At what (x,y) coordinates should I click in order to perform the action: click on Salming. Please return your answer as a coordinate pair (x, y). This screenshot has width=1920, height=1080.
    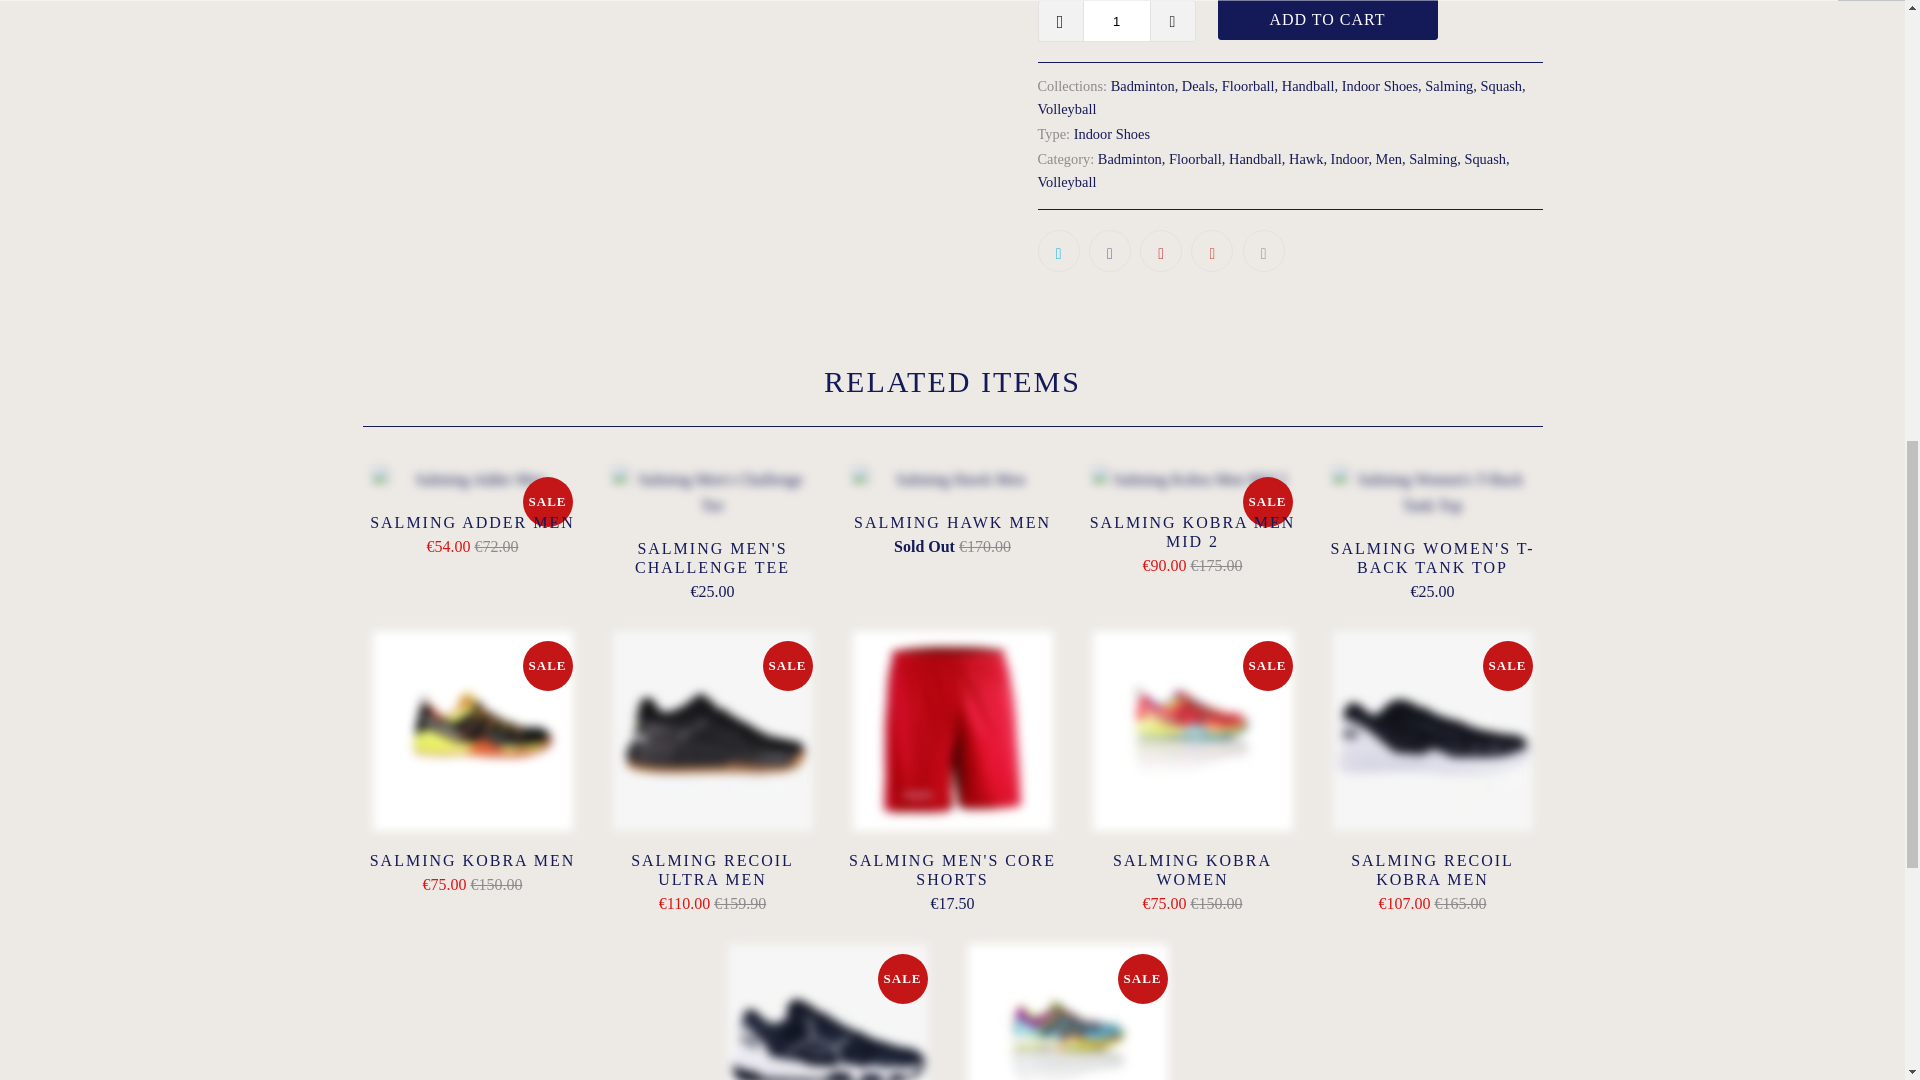
    Looking at the image, I should click on (1448, 85).